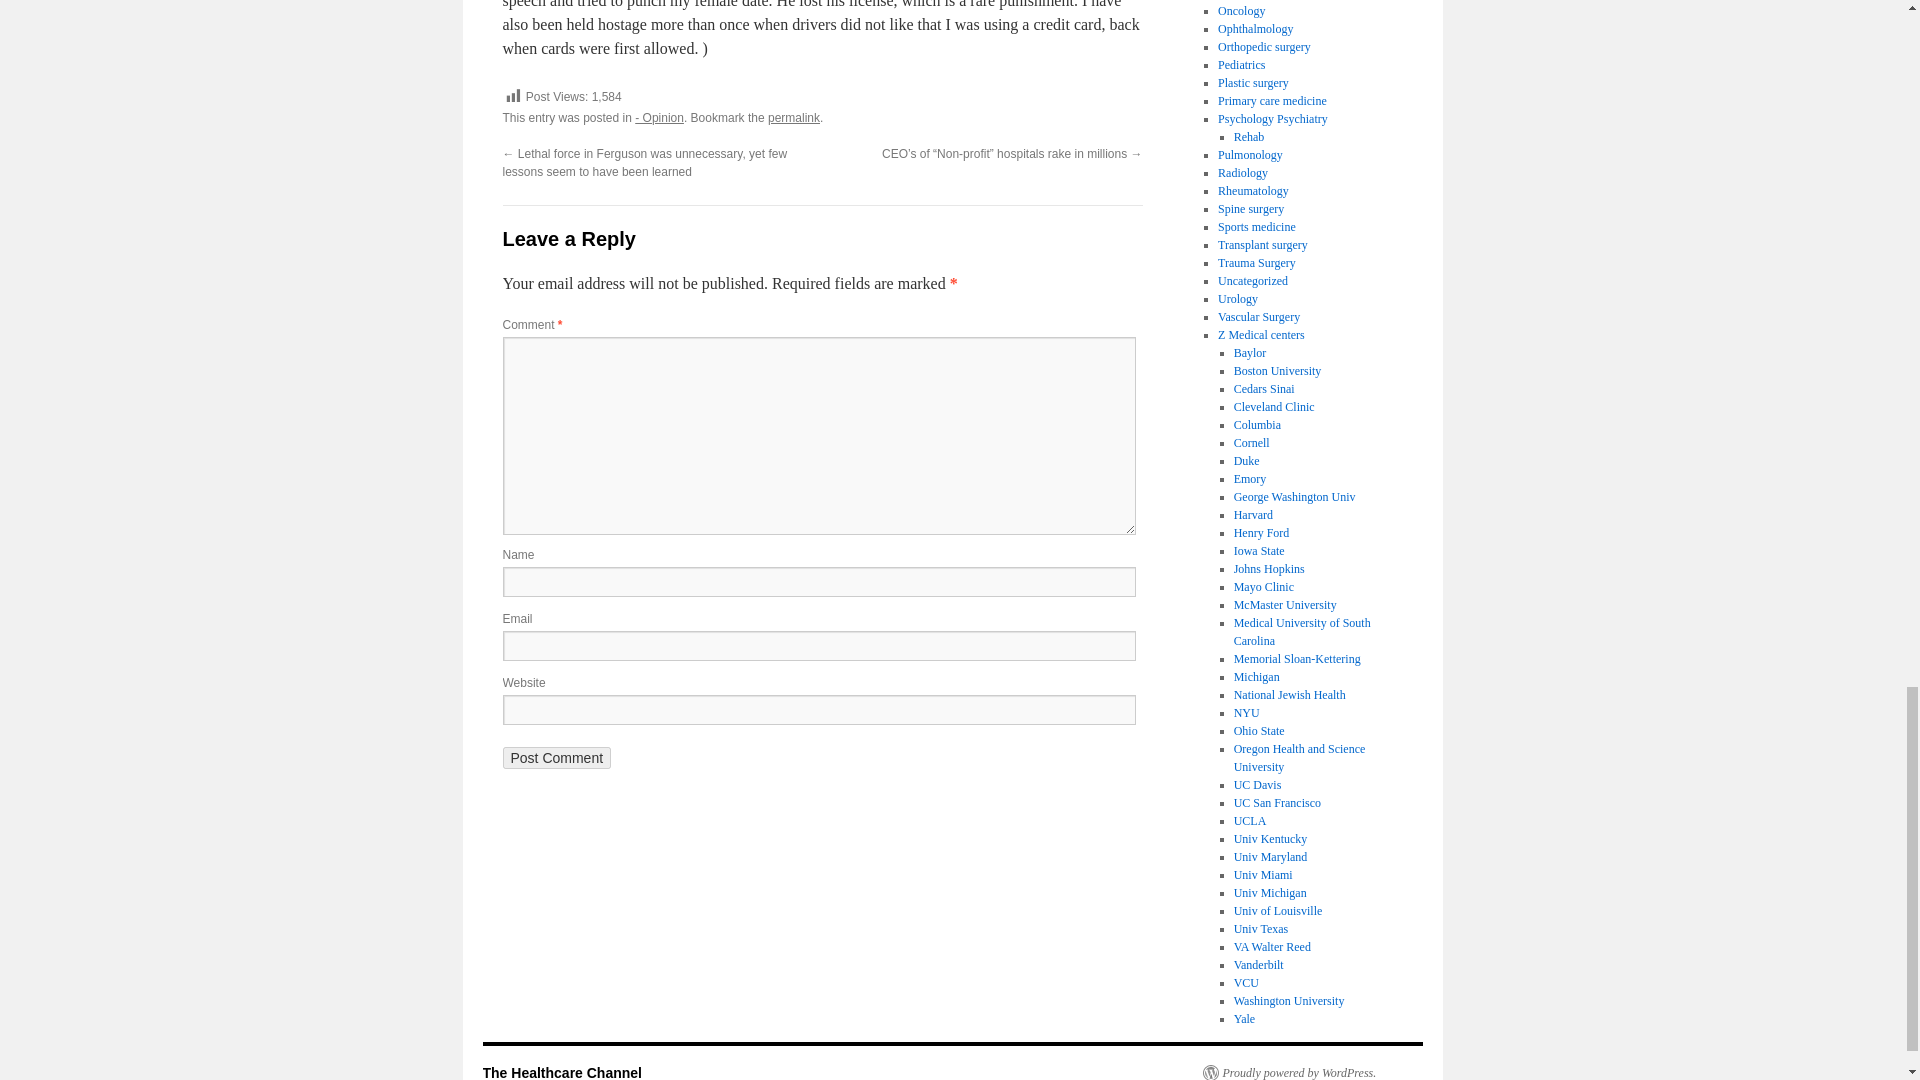  What do you see at coordinates (794, 118) in the screenshot?
I see `permalink` at bounding box center [794, 118].